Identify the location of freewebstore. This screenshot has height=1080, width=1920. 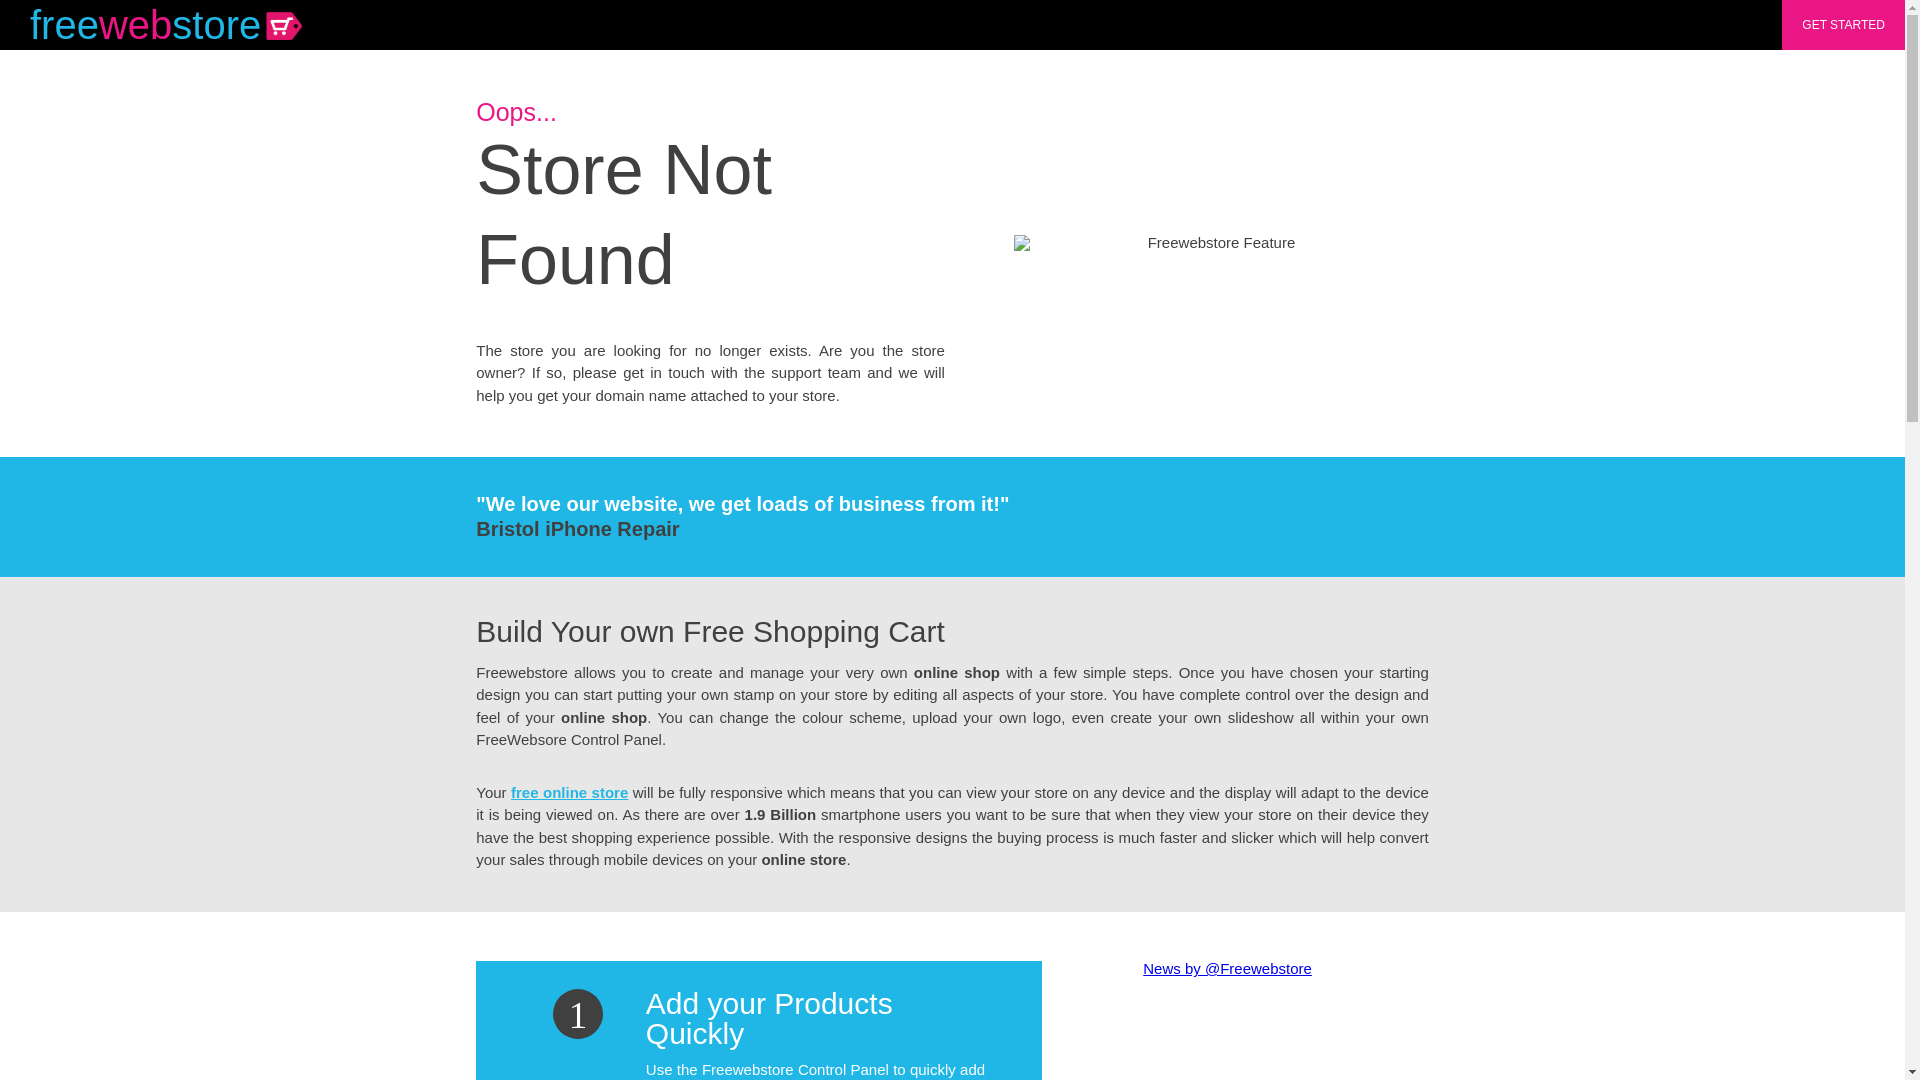
(161, 24).